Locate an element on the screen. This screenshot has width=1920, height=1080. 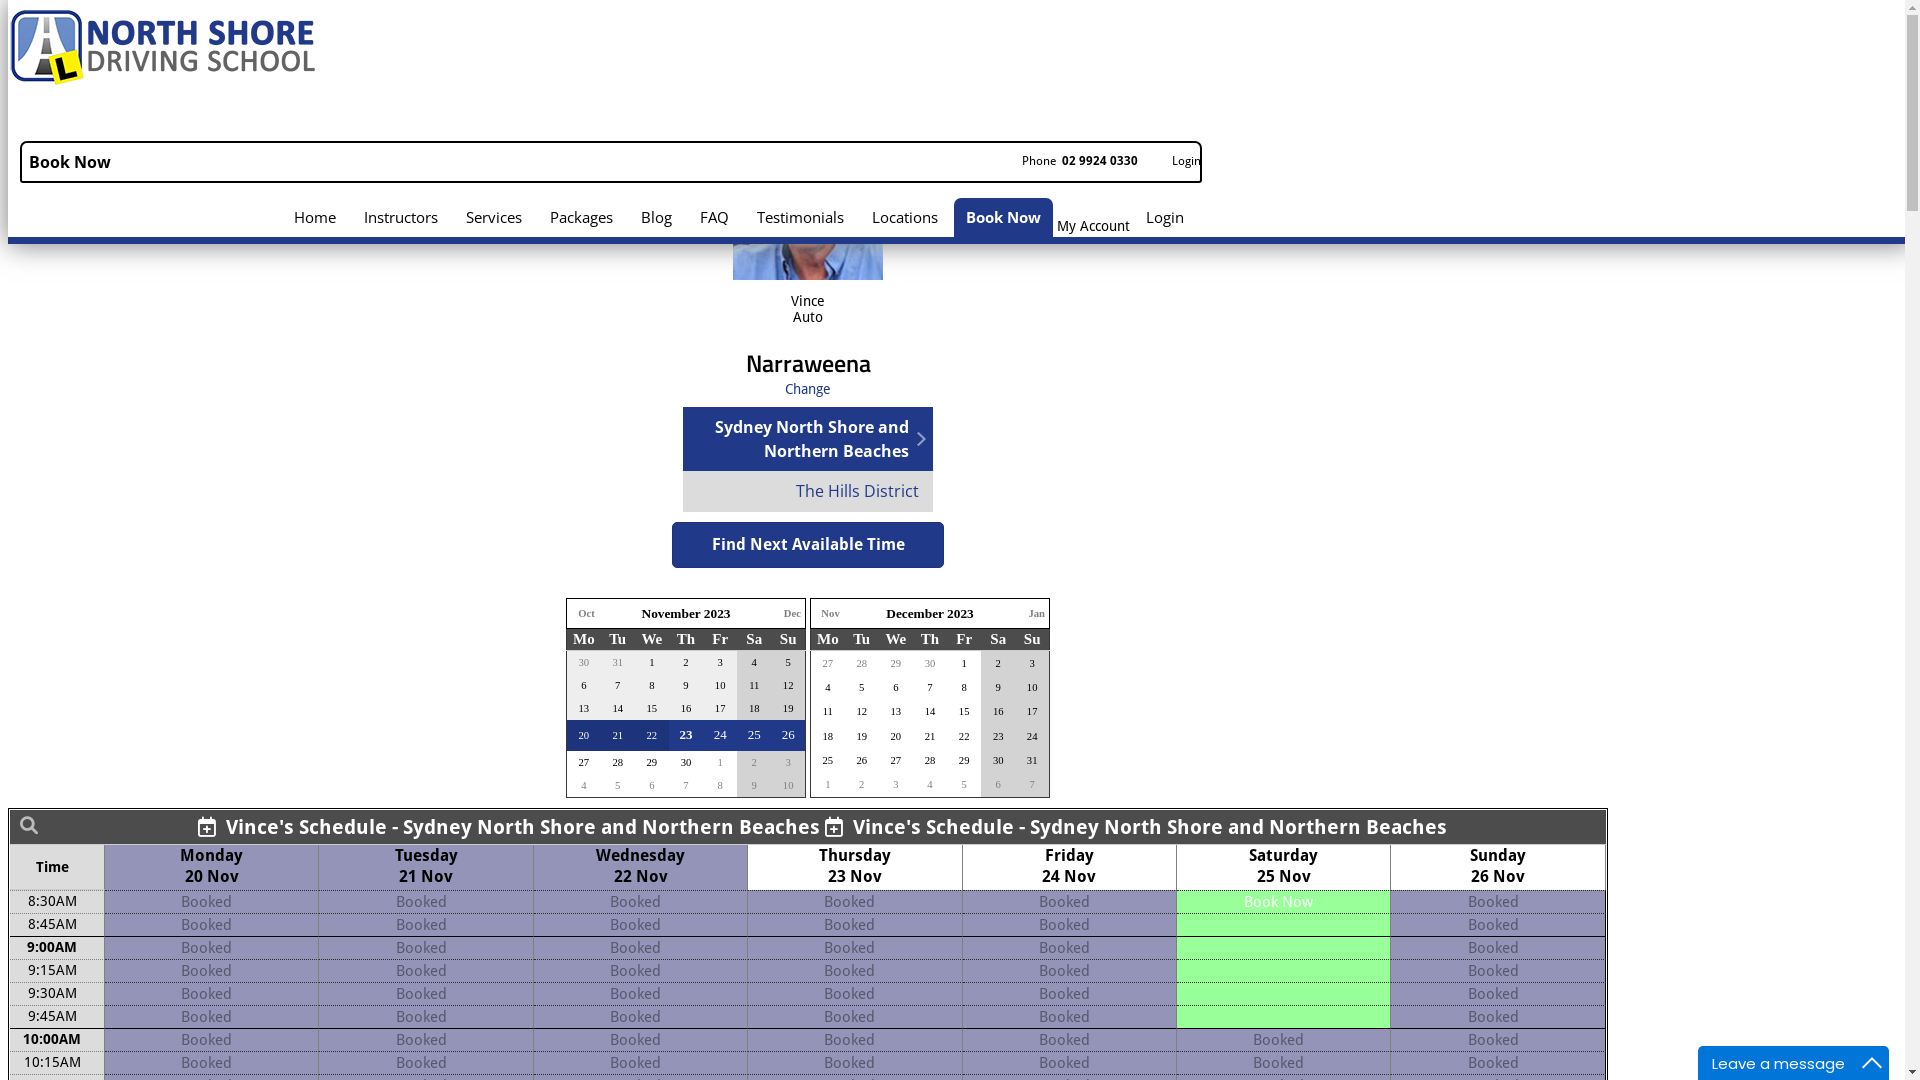
13 is located at coordinates (896, 712).